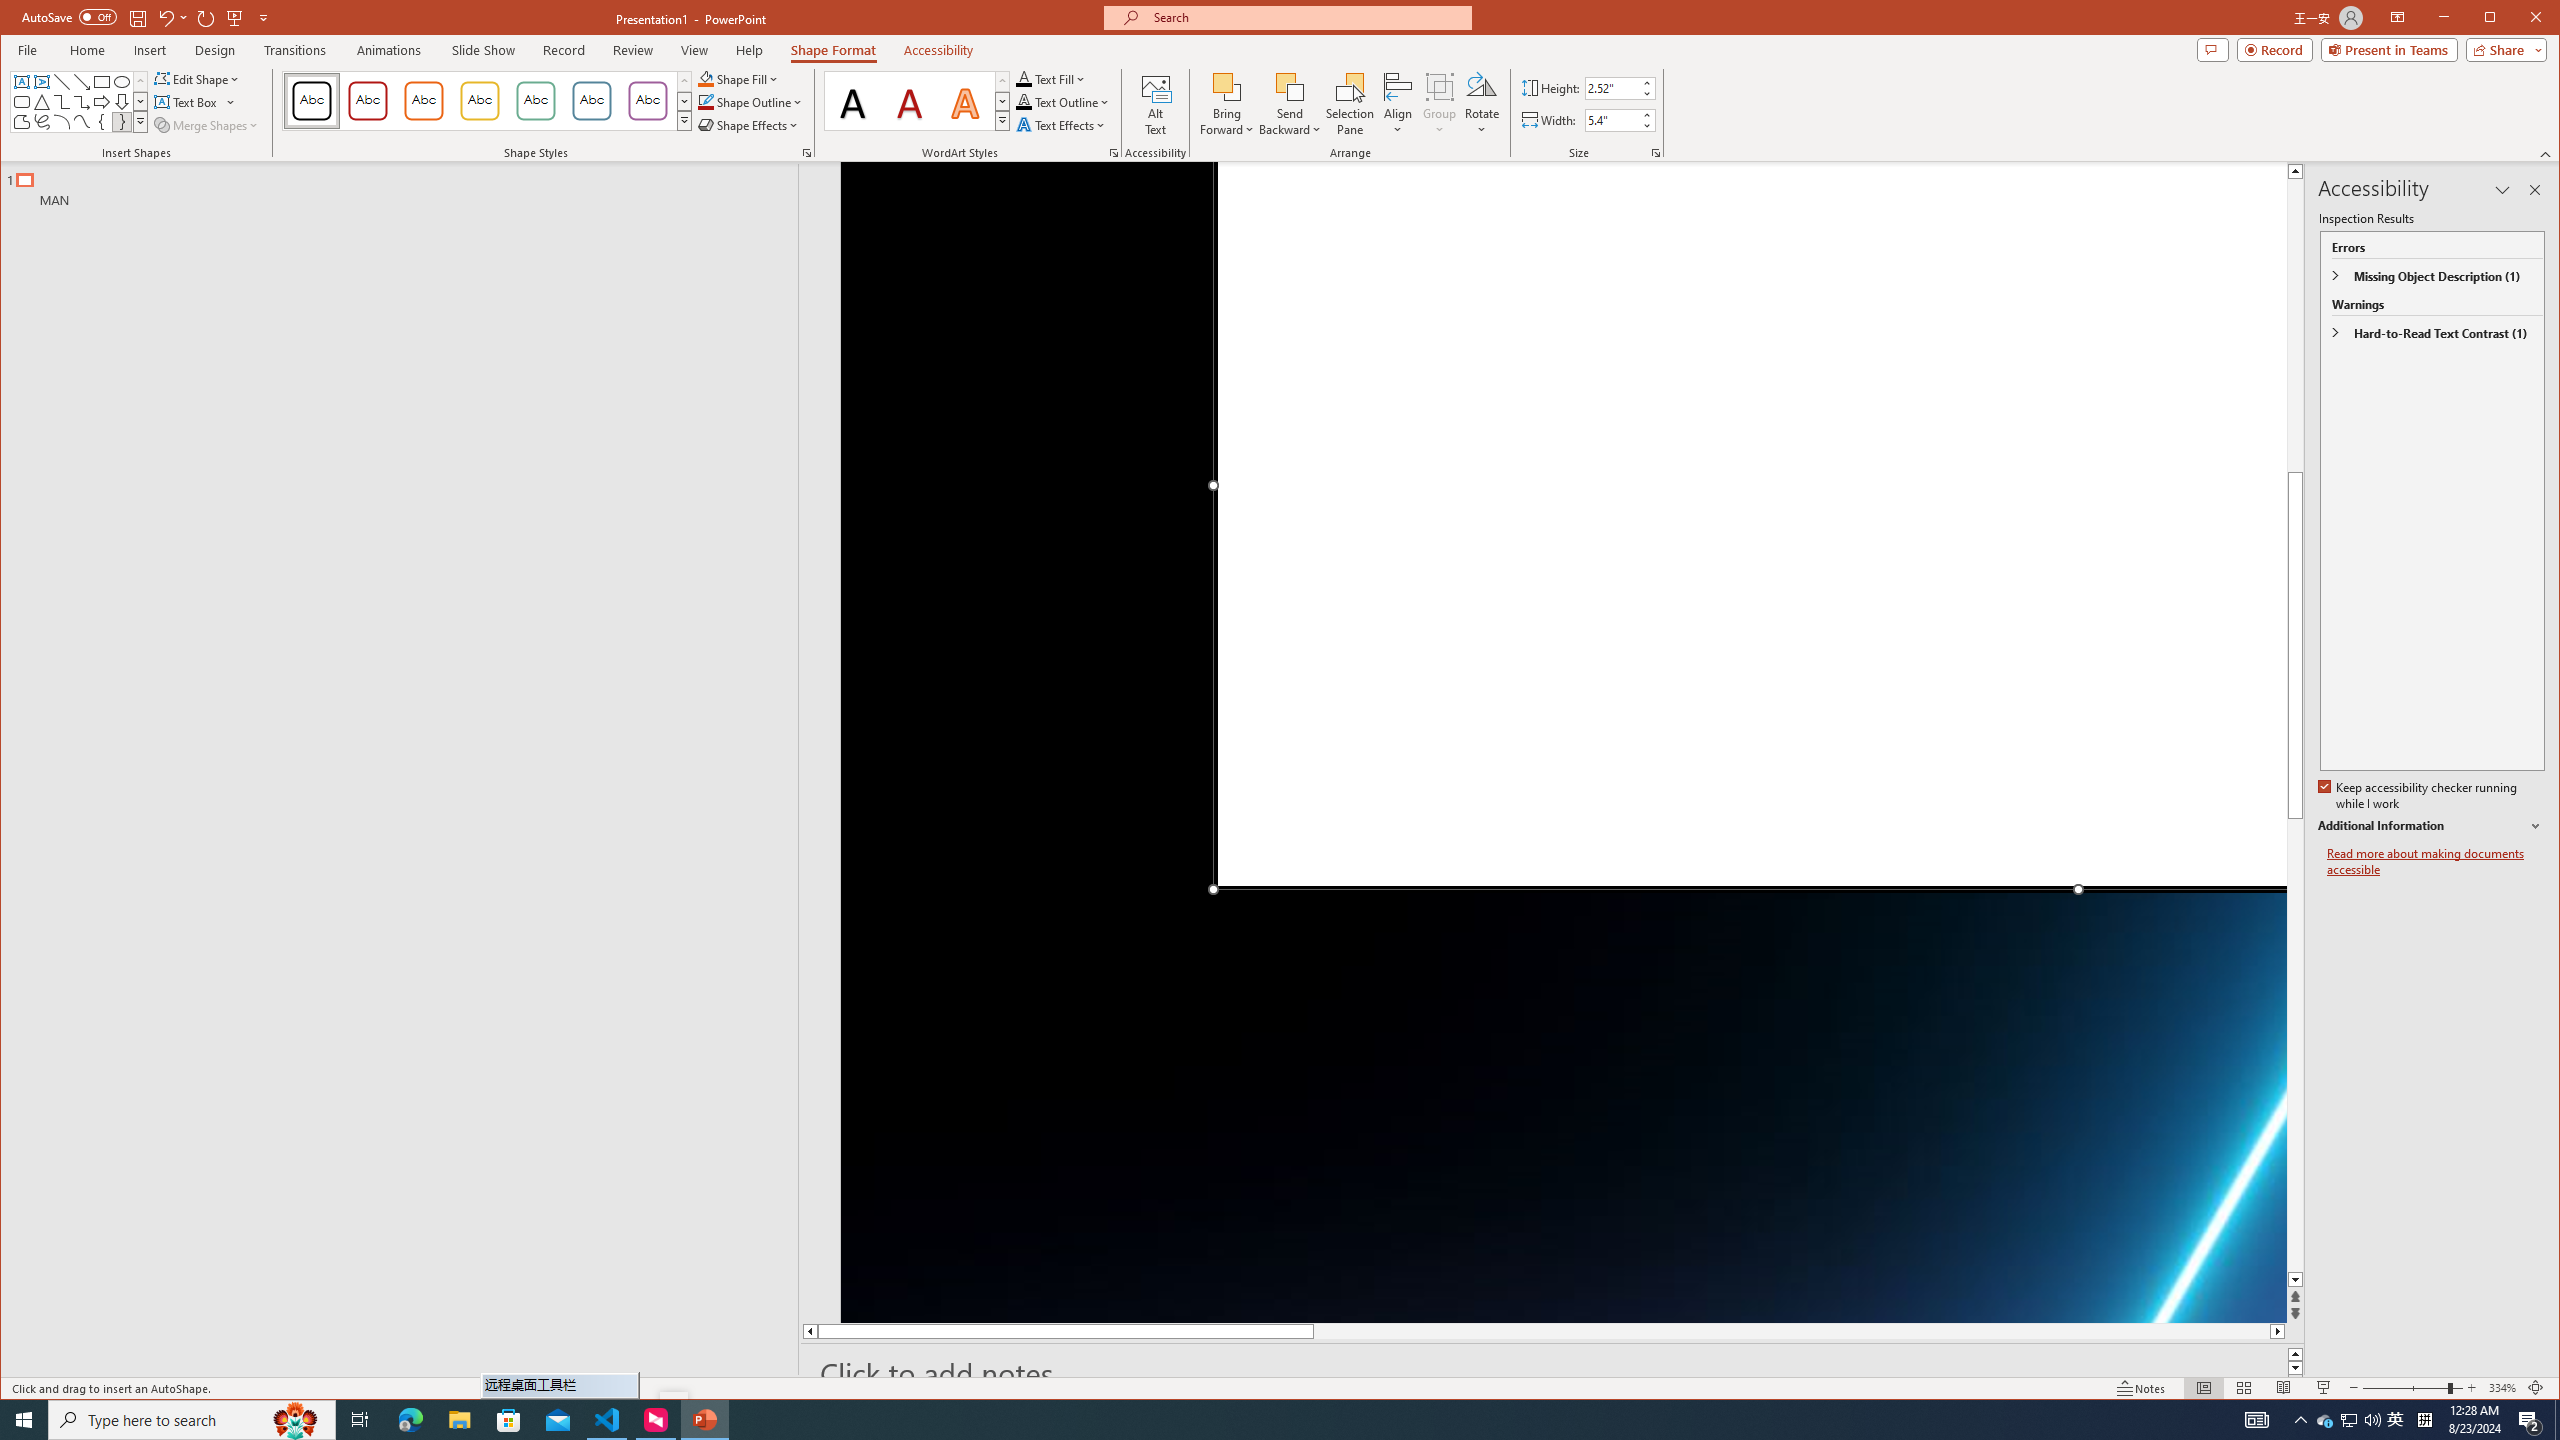  Describe the element at coordinates (188, 102) in the screenshot. I see `Draw Horizontal Text Box` at that location.